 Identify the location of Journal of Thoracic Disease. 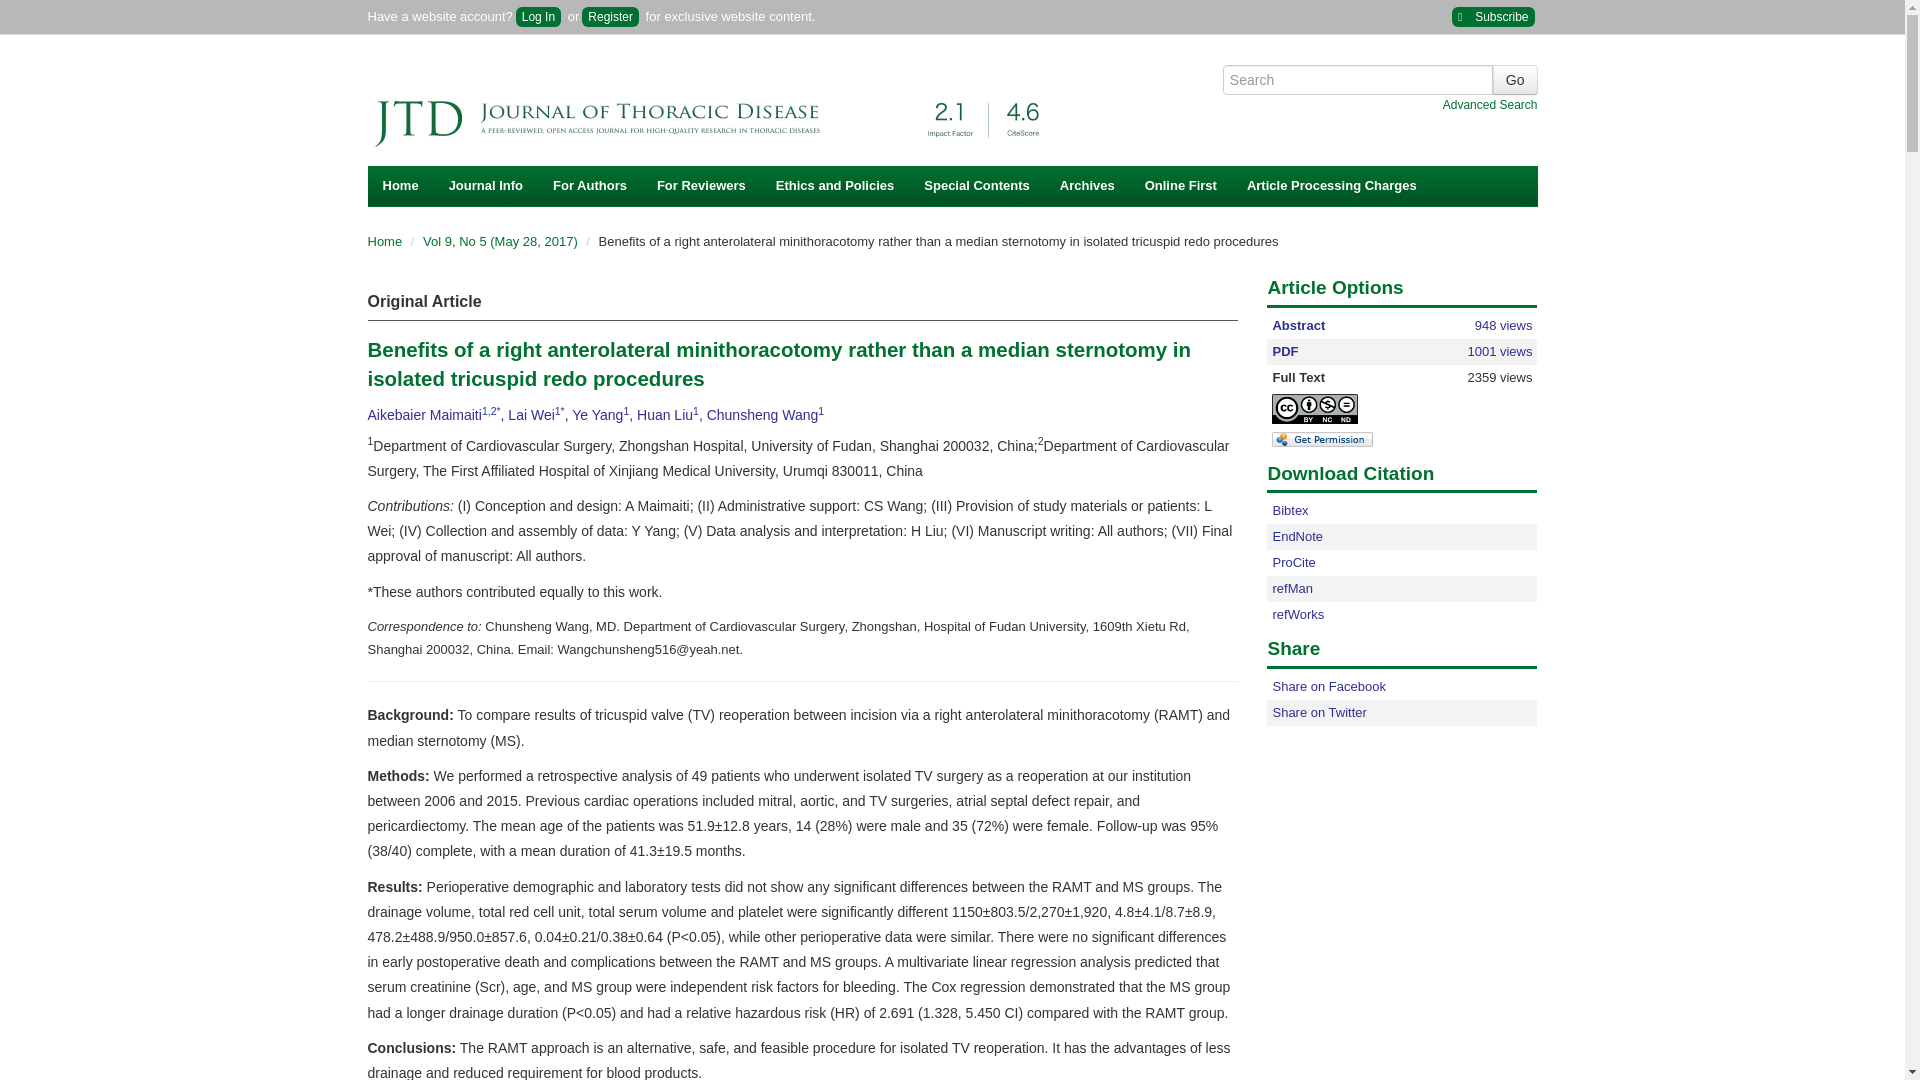
(718, 110).